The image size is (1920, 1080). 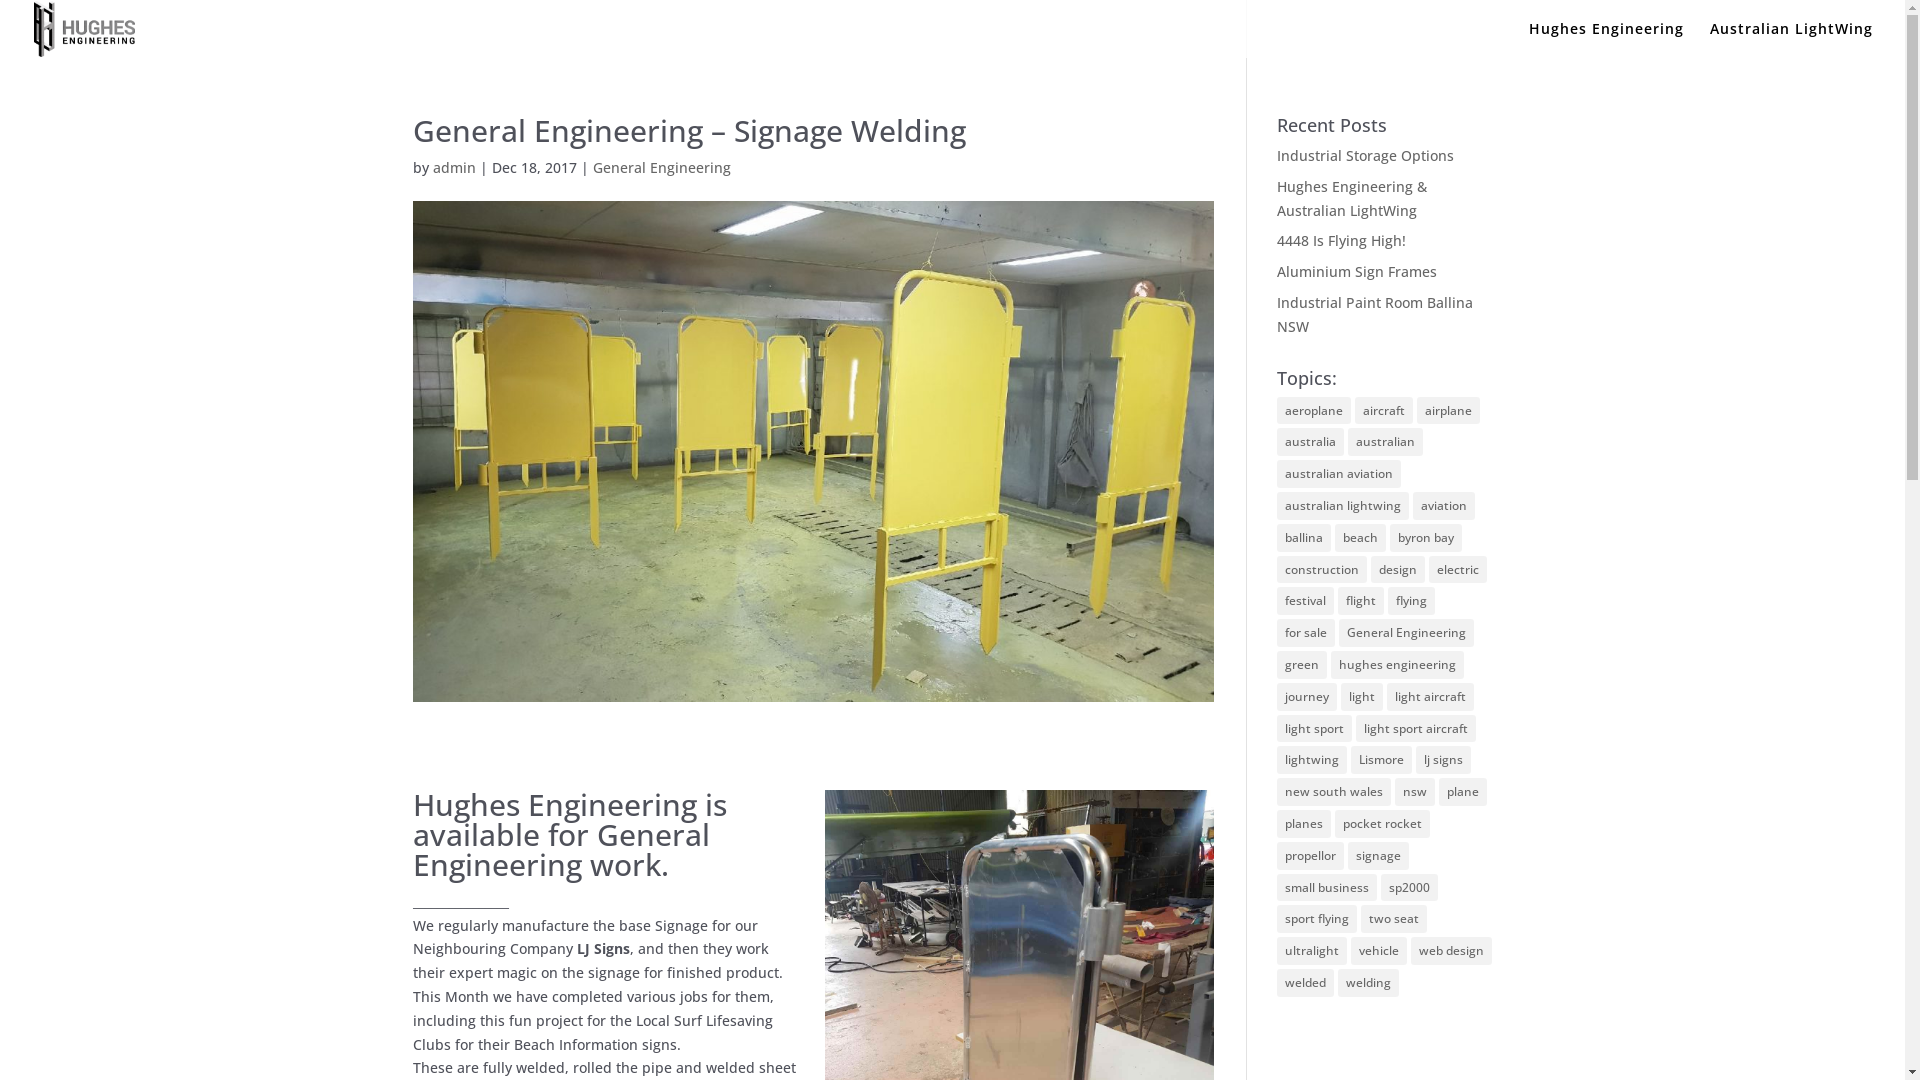 What do you see at coordinates (1310, 442) in the screenshot?
I see `australia` at bounding box center [1310, 442].